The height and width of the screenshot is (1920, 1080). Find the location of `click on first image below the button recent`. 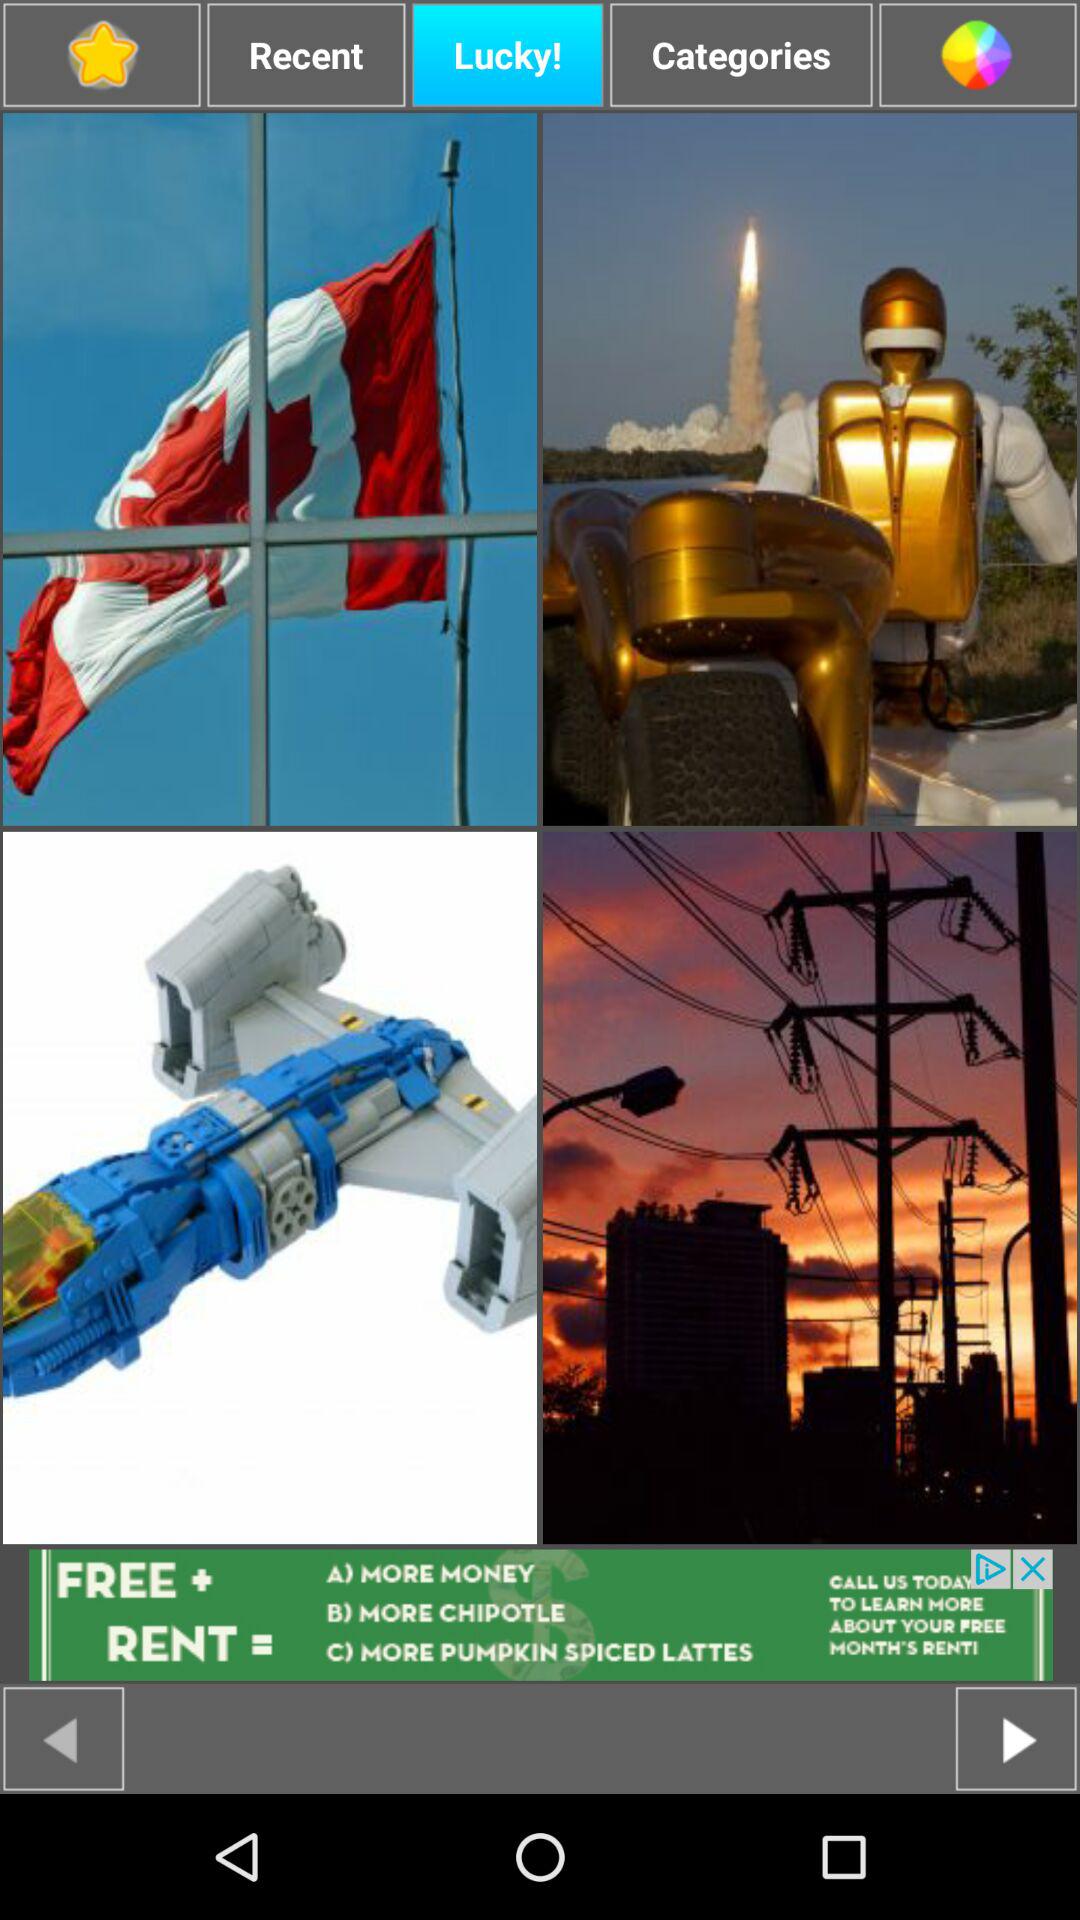

click on first image below the button recent is located at coordinates (270, 469).